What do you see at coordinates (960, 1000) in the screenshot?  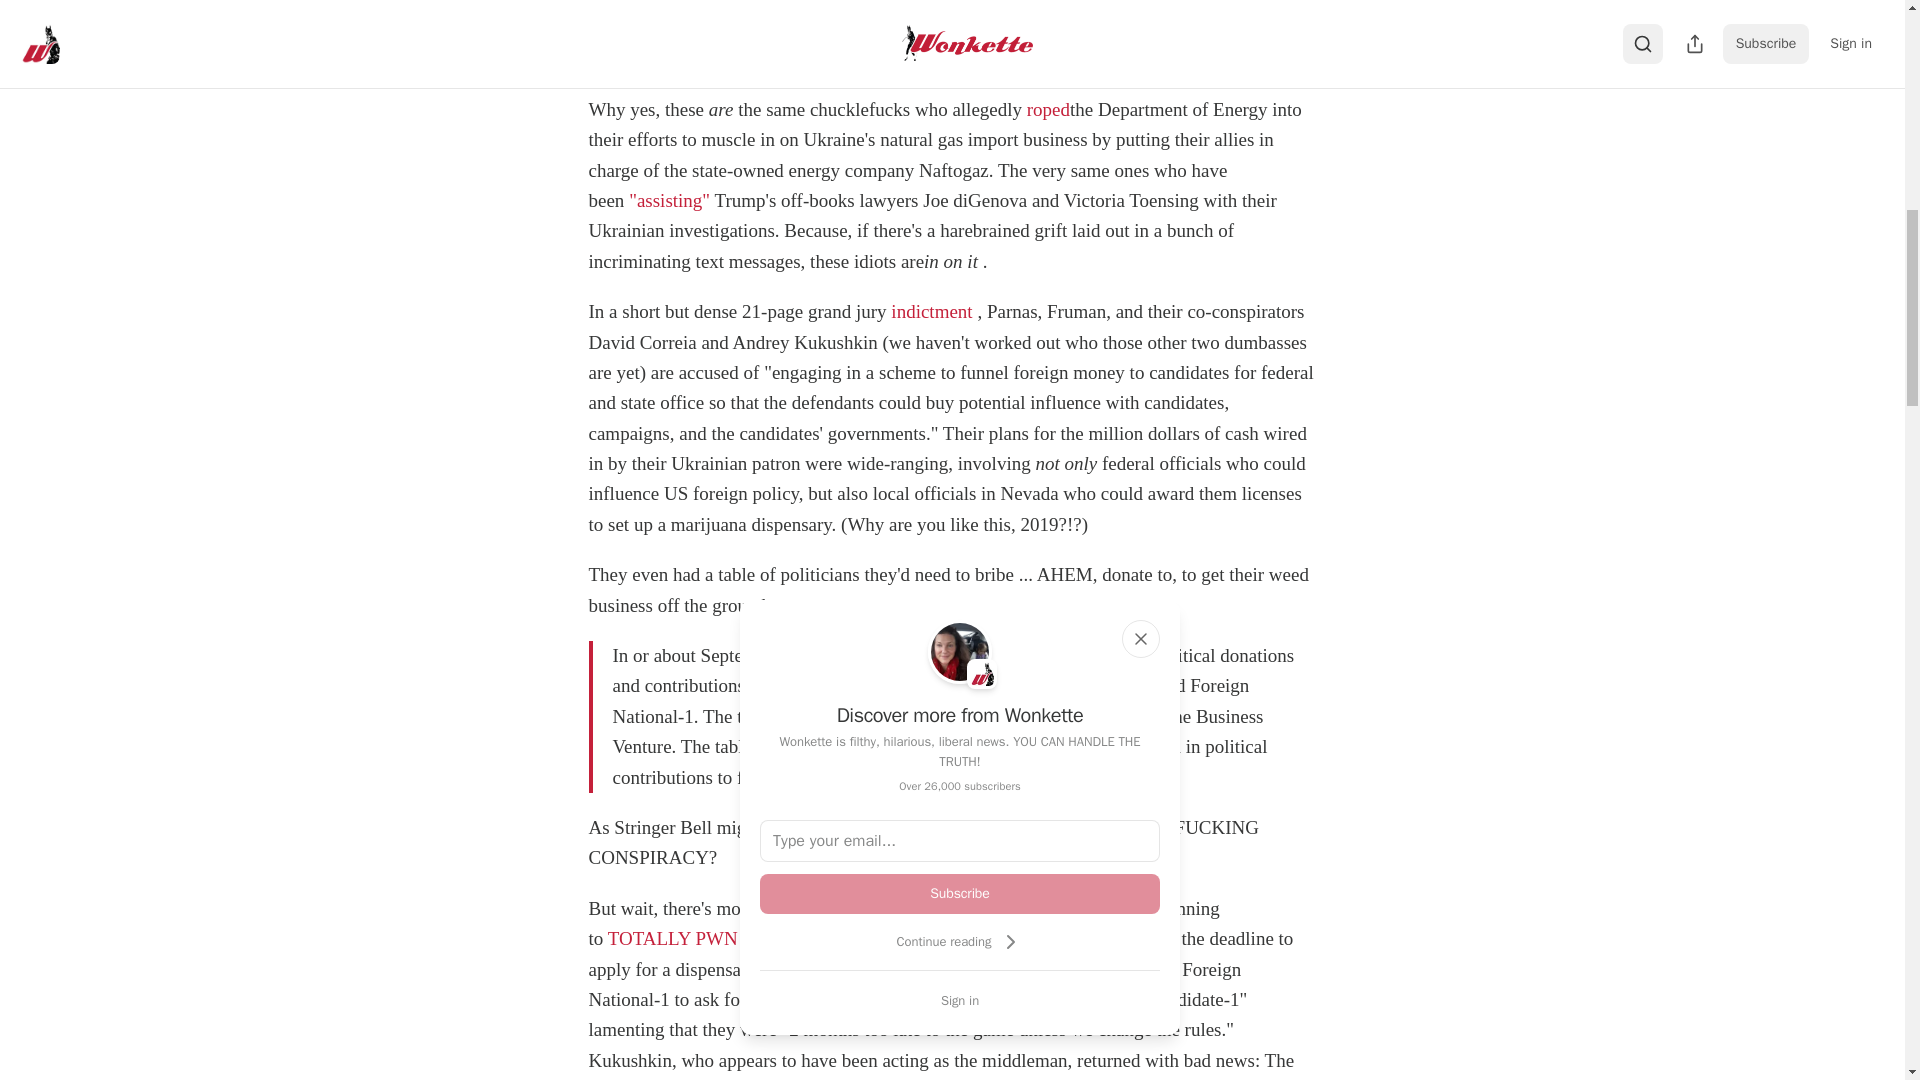 I see `Sign in` at bounding box center [960, 1000].